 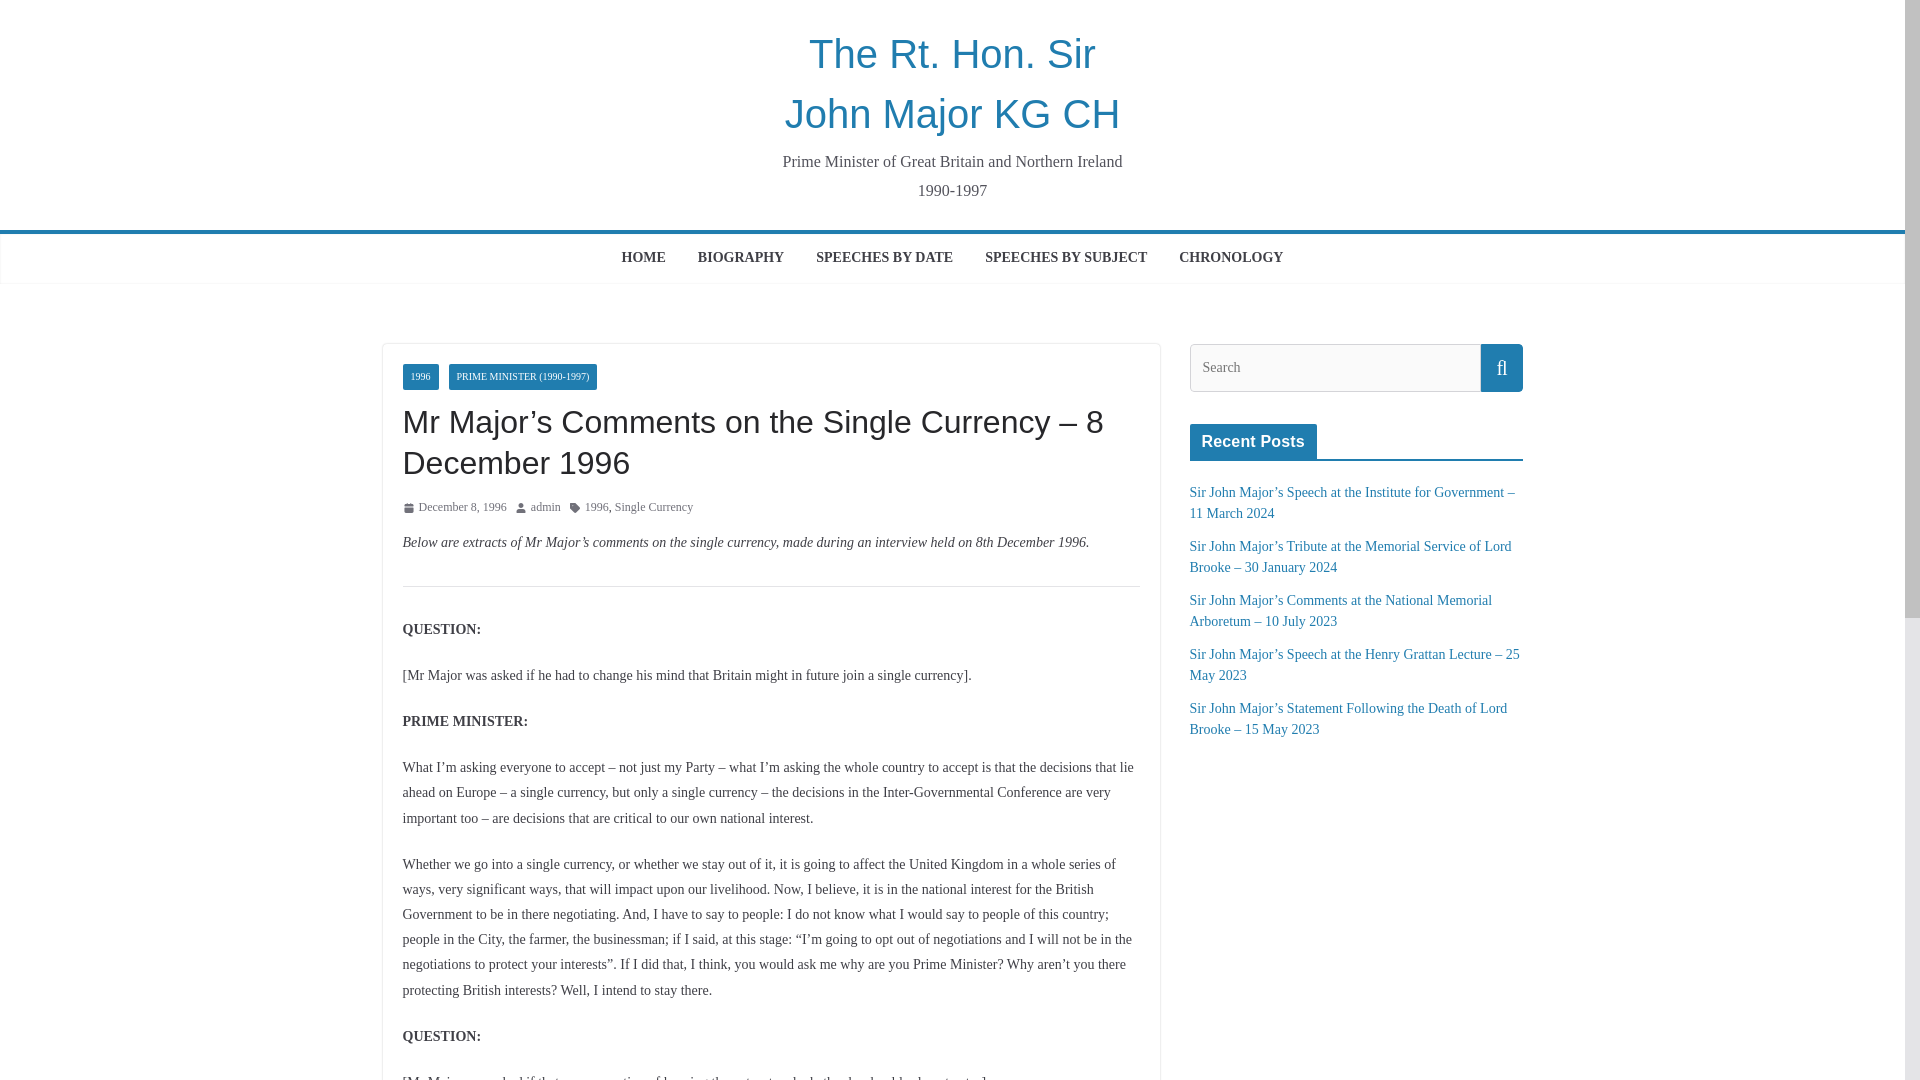 What do you see at coordinates (419, 376) in the screenshot?
I see `1996` at bounding box center [419, 376].